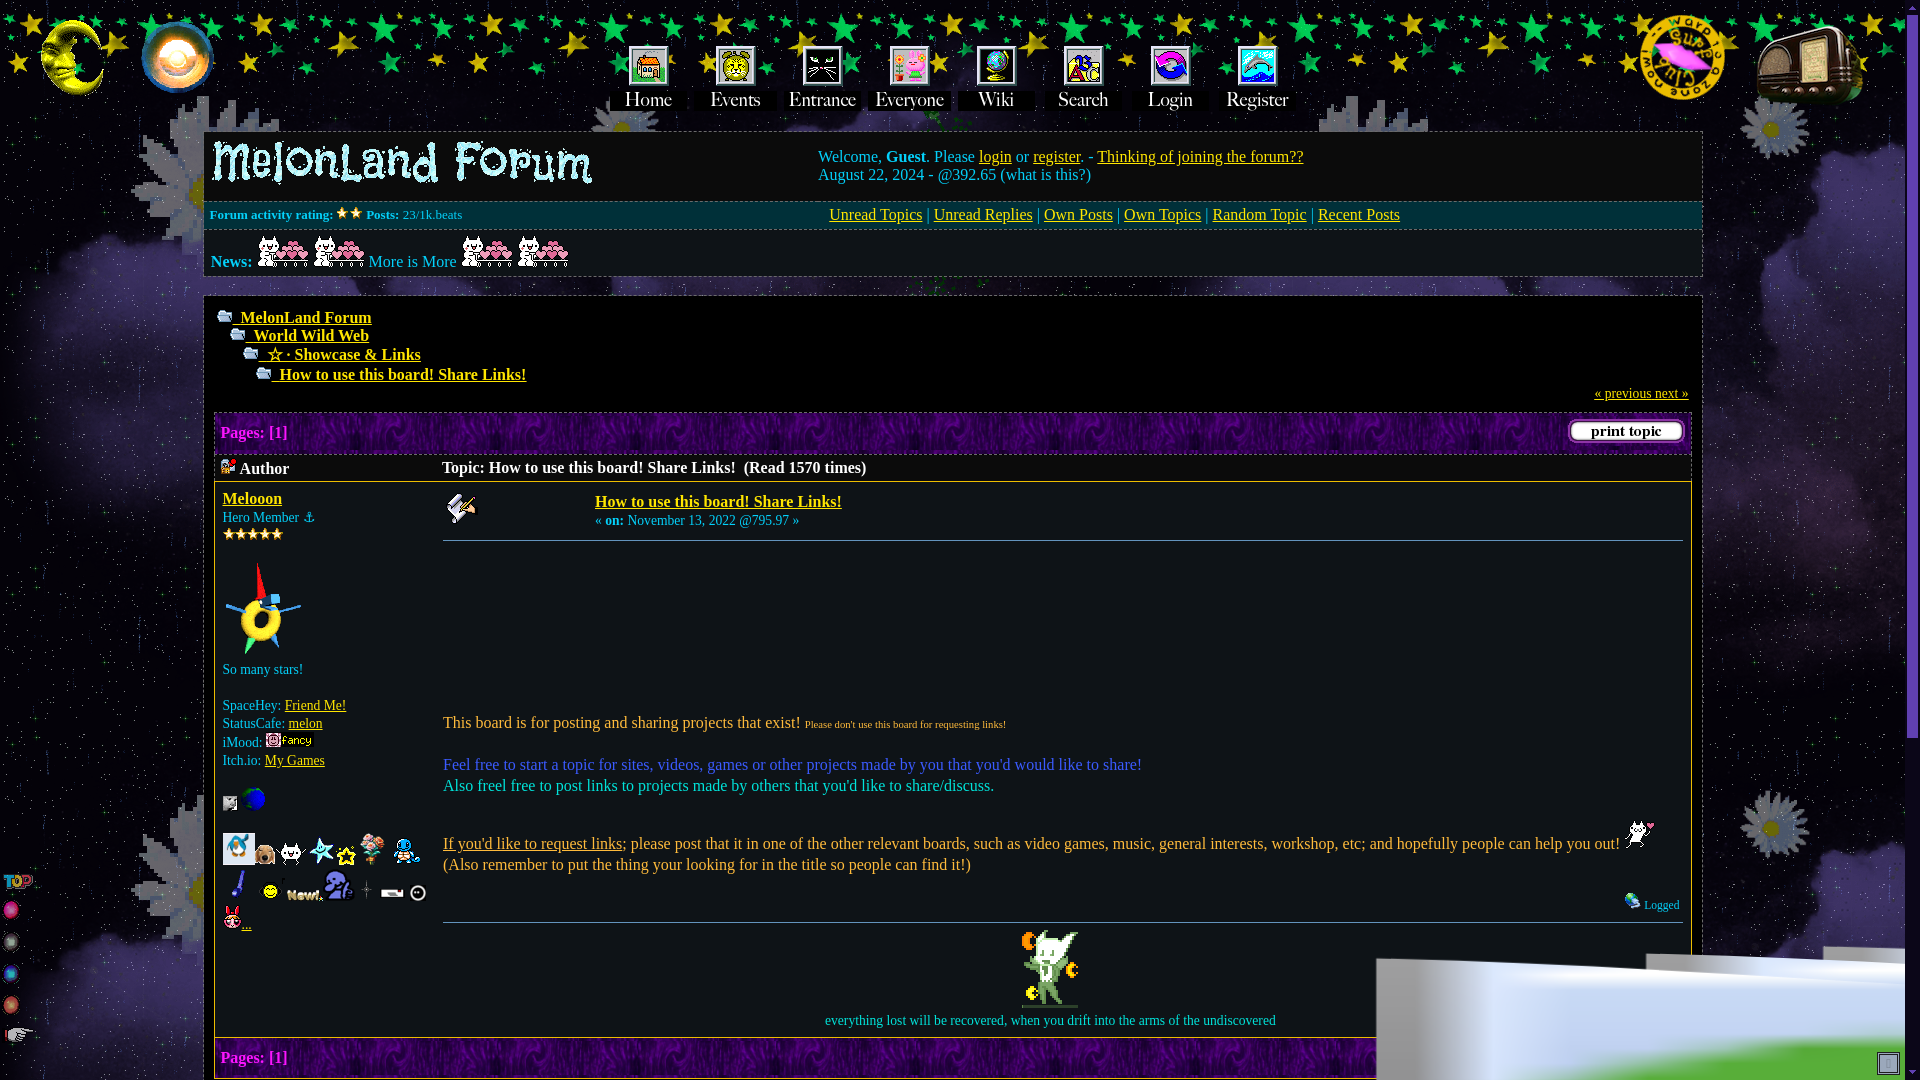 The height and width of the screenshot is (1080, 1920). What do you see at coordinates (252, 806) in the screenshot?
I see `MK` at bounding box center [252, 806].